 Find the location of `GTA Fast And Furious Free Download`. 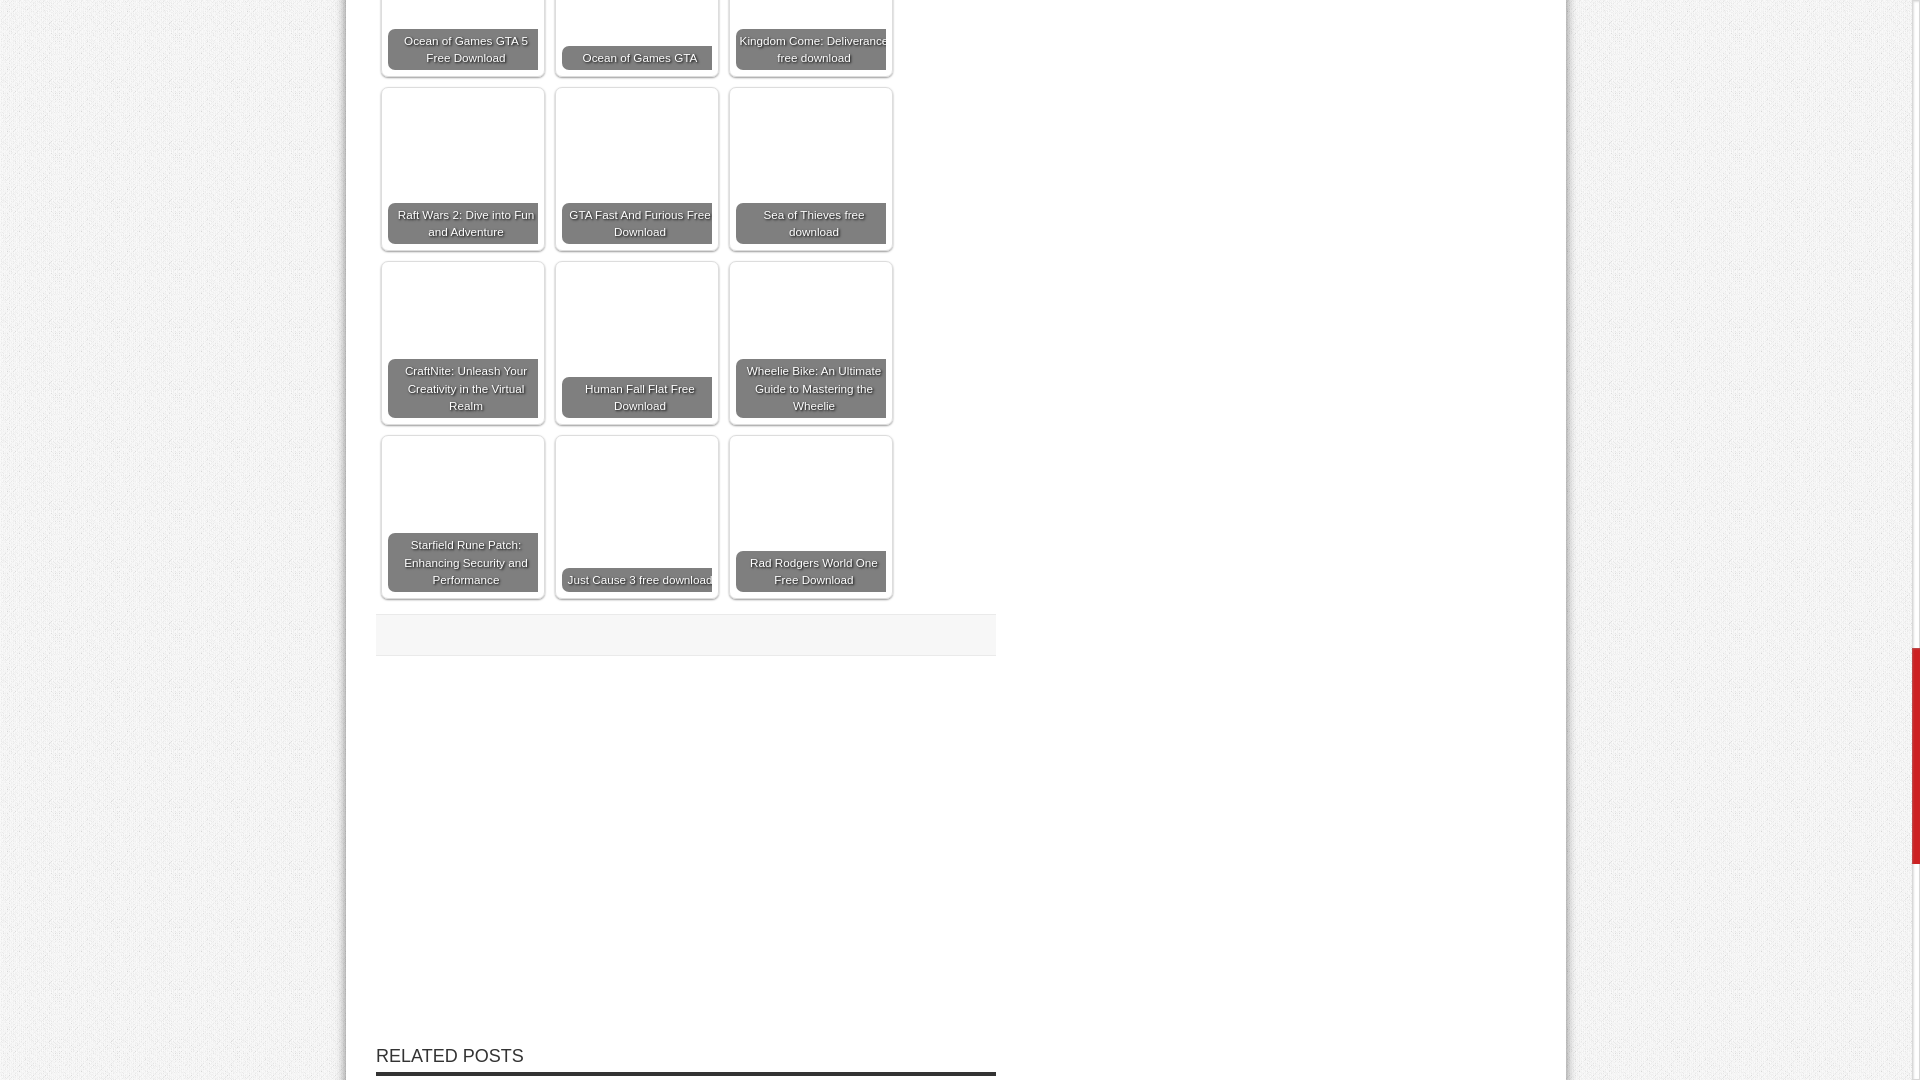

GTA Fast And Furious Free Download is located at coordinates (637, 168).